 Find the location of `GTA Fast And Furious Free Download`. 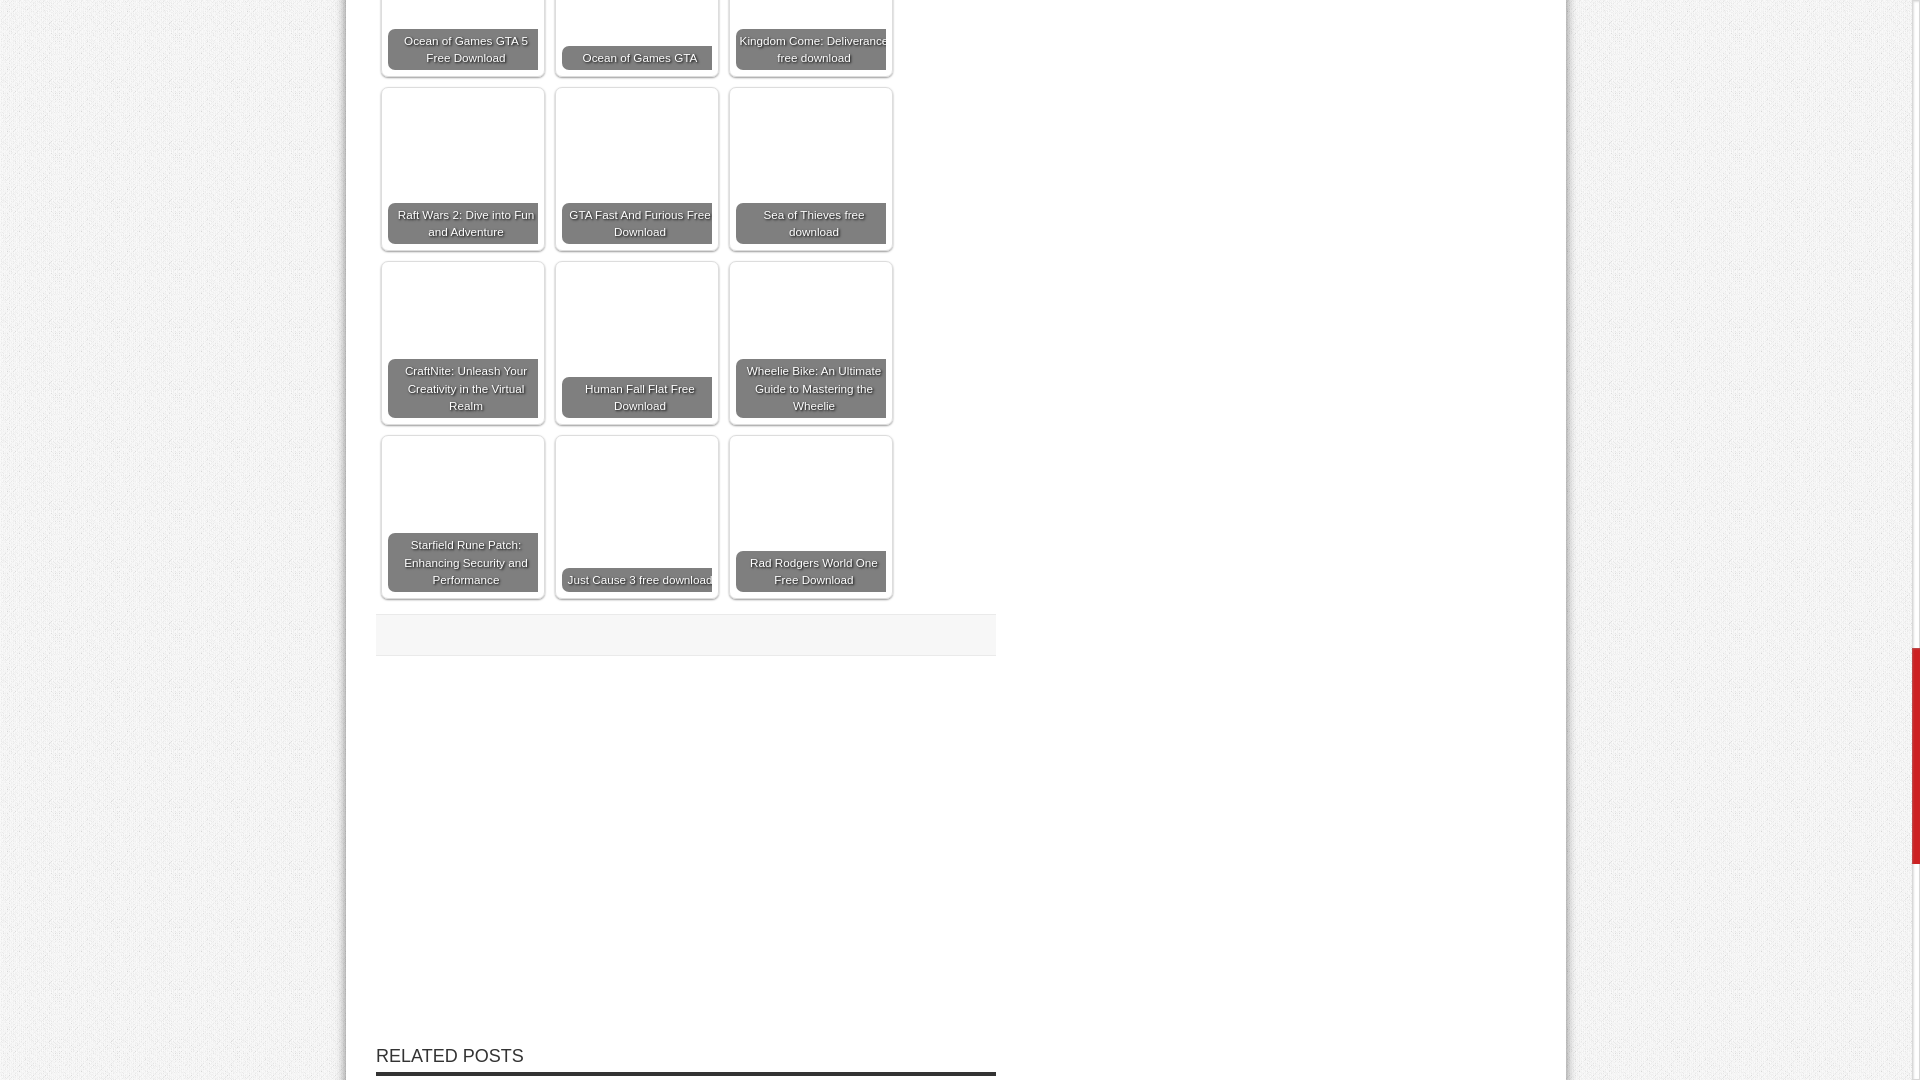

GTA Fast And Furious Free Download is located at coordinates (637, 168).